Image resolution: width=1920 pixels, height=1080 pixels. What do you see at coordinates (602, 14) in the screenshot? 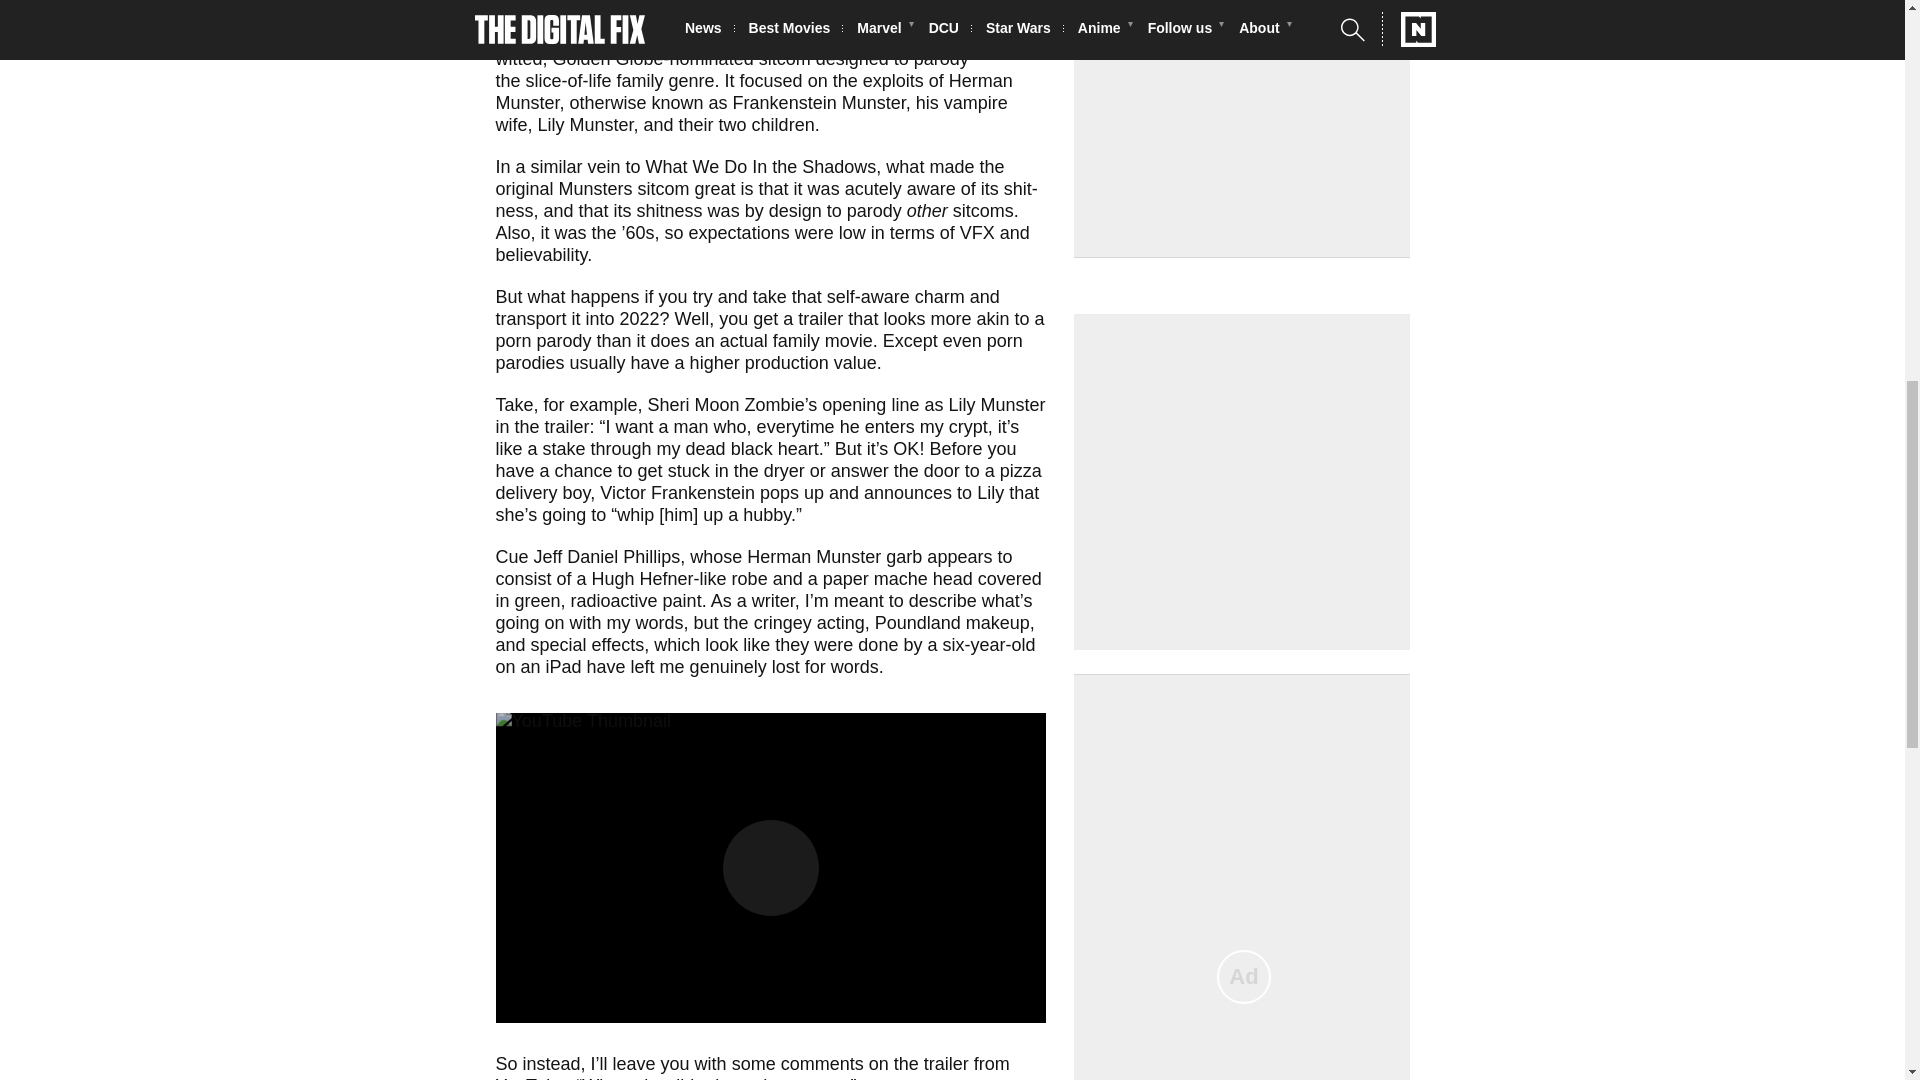
I see `comedy movie` at bounding box center [602, 14].